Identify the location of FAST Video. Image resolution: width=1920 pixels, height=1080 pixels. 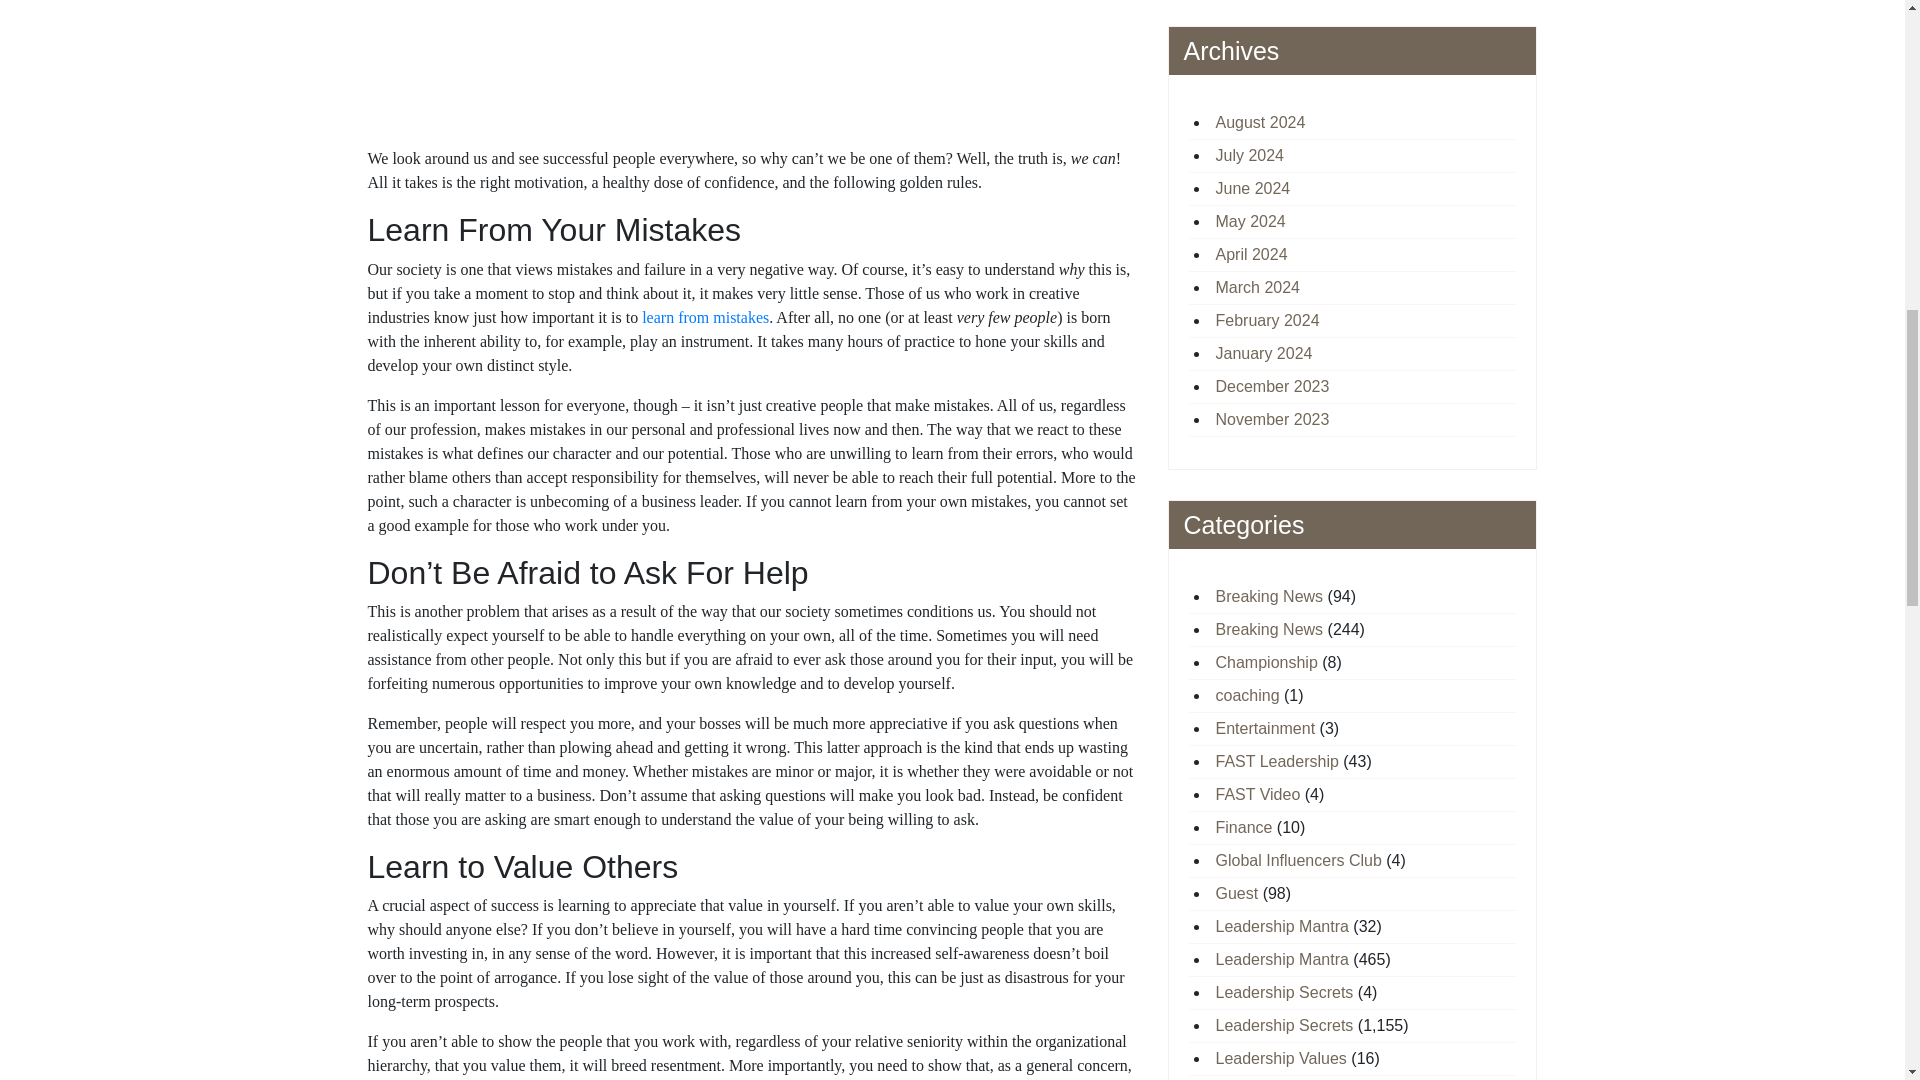
(1258, 794).